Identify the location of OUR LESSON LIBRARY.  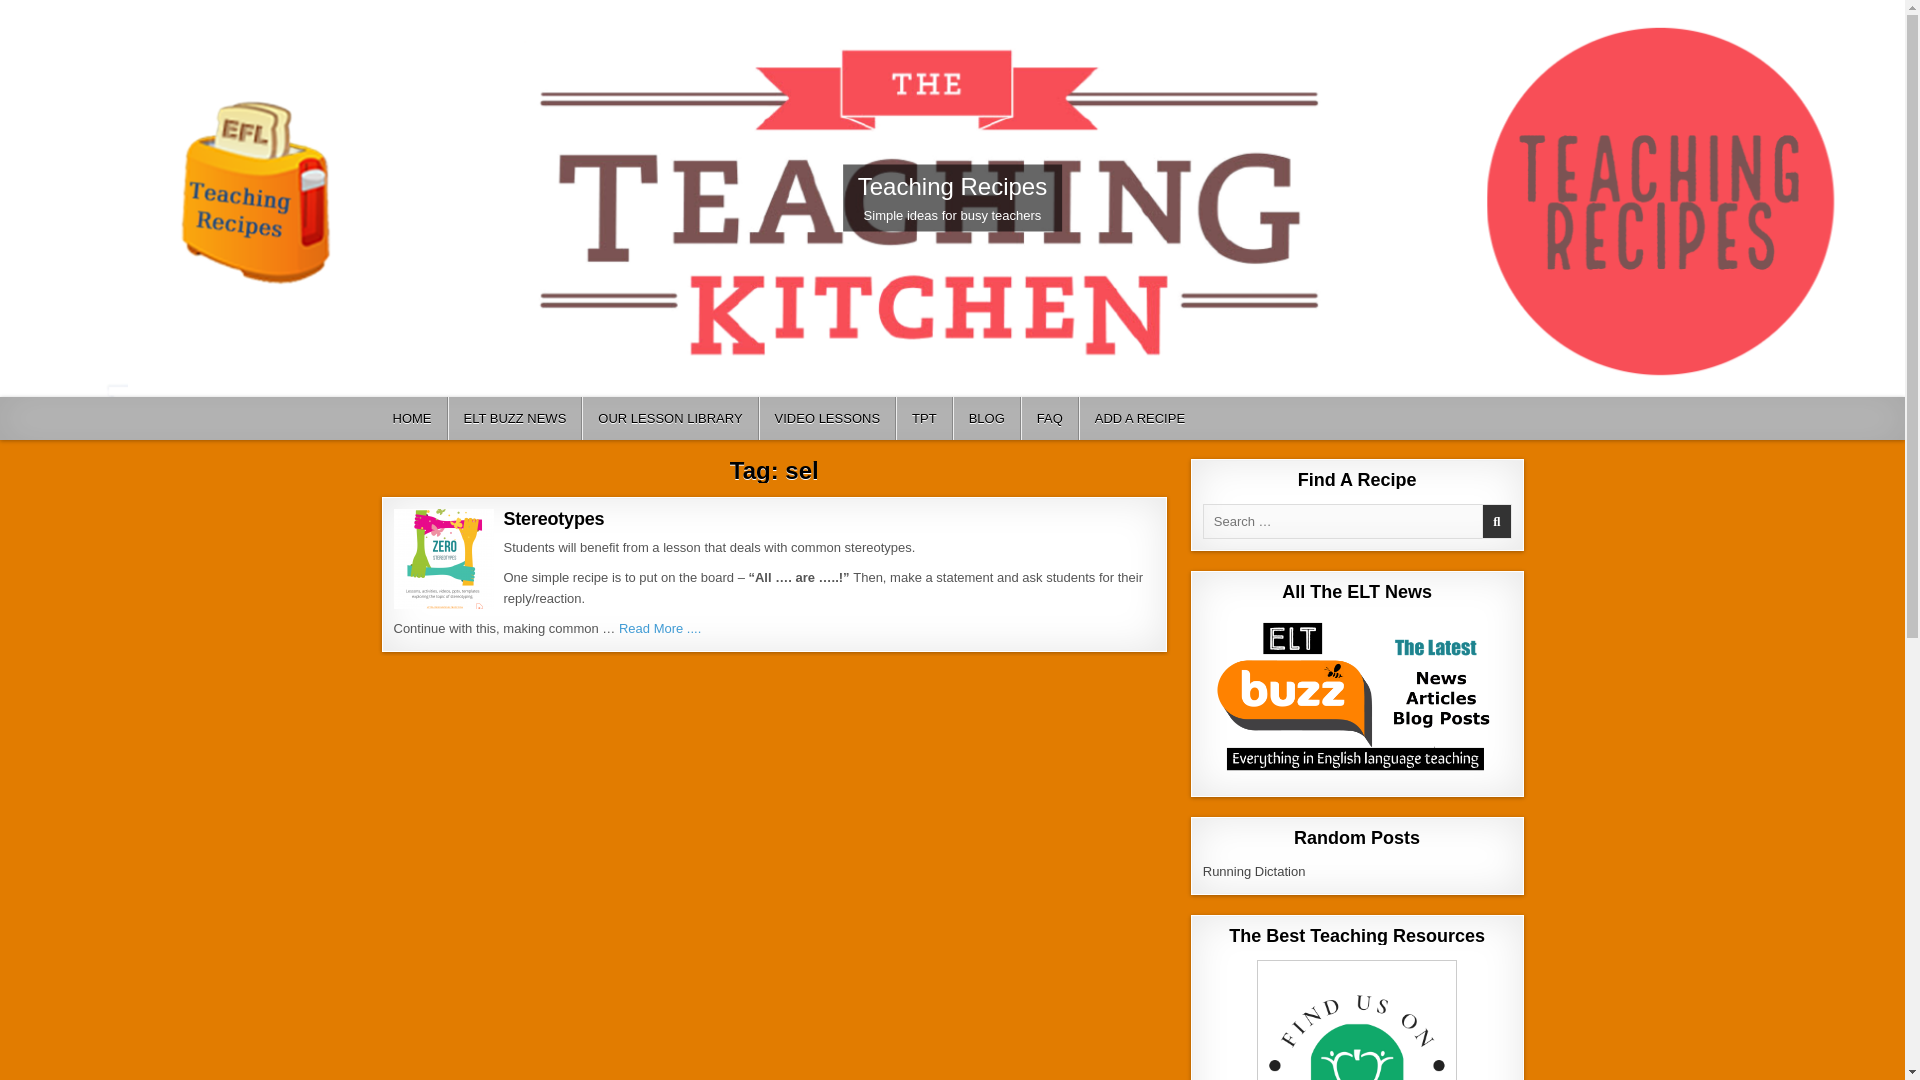
(670, 418).